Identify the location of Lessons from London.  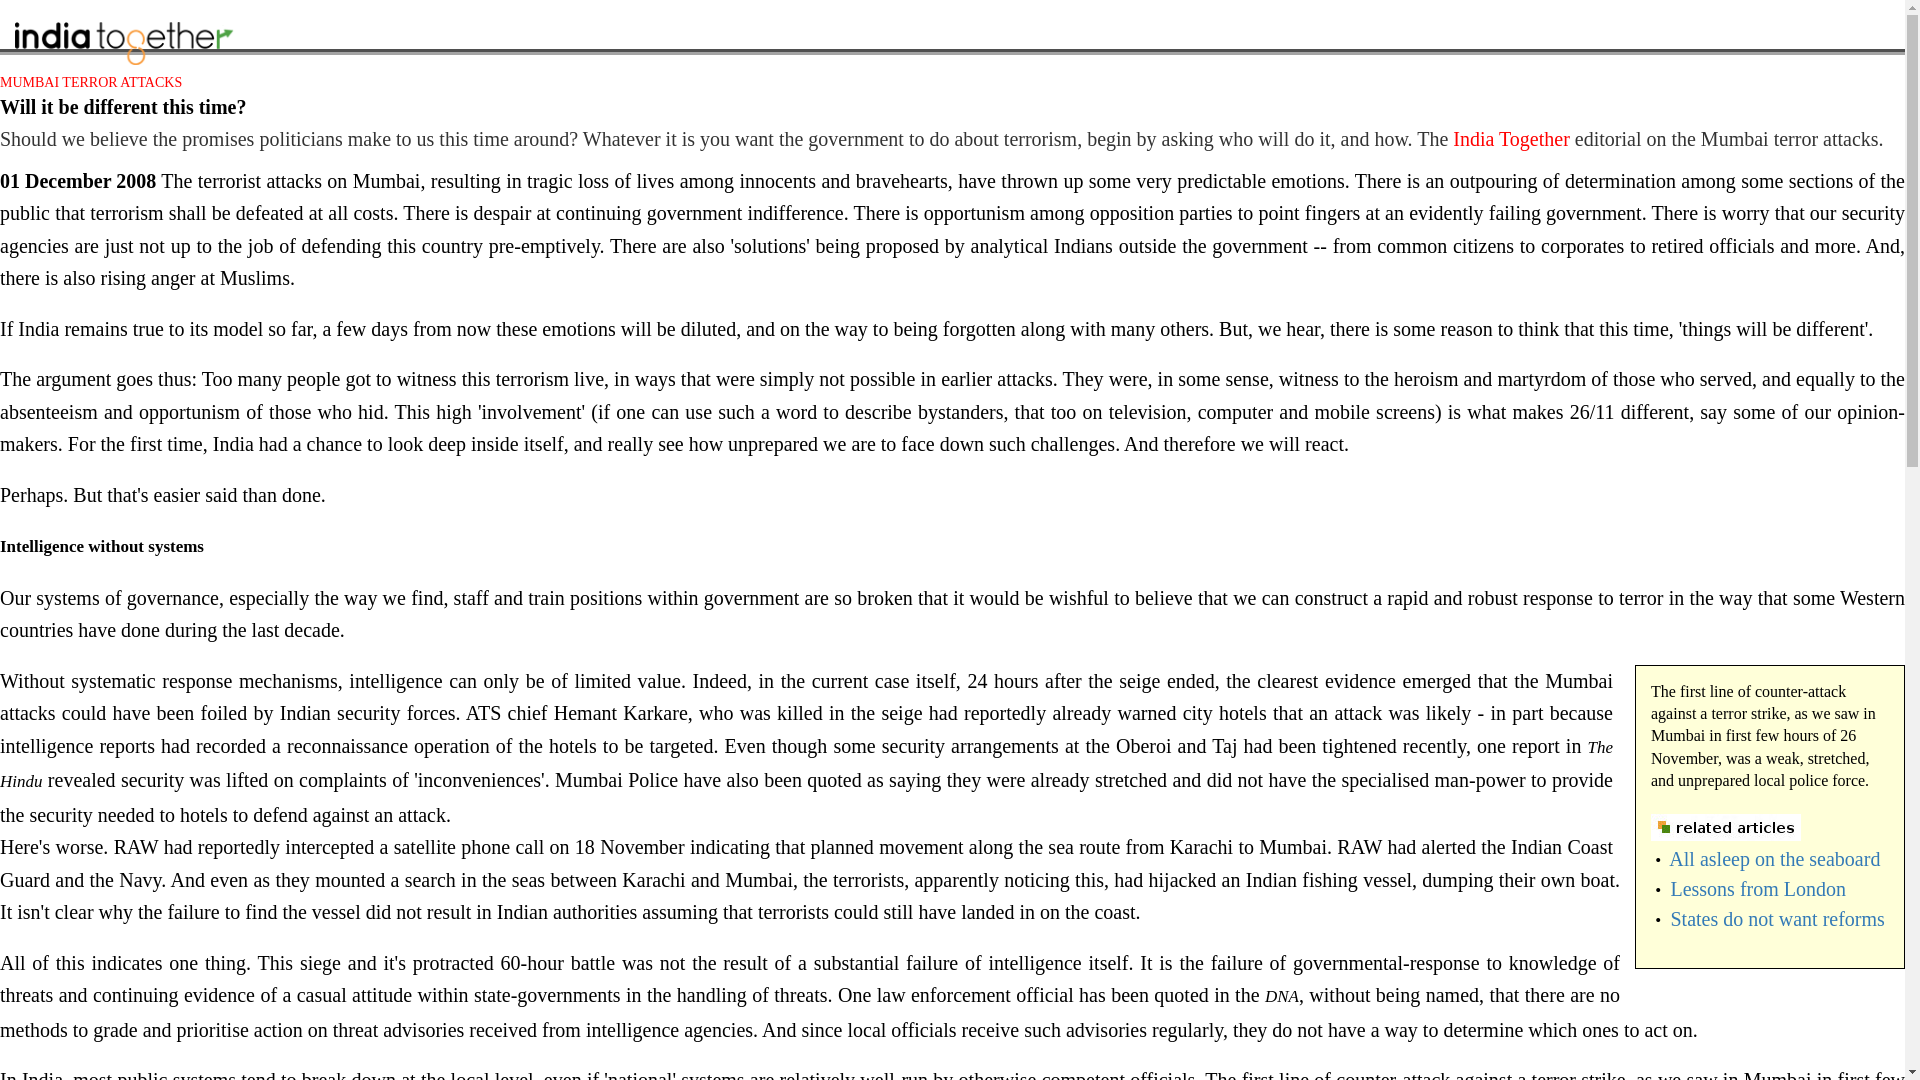
(1758, 888).